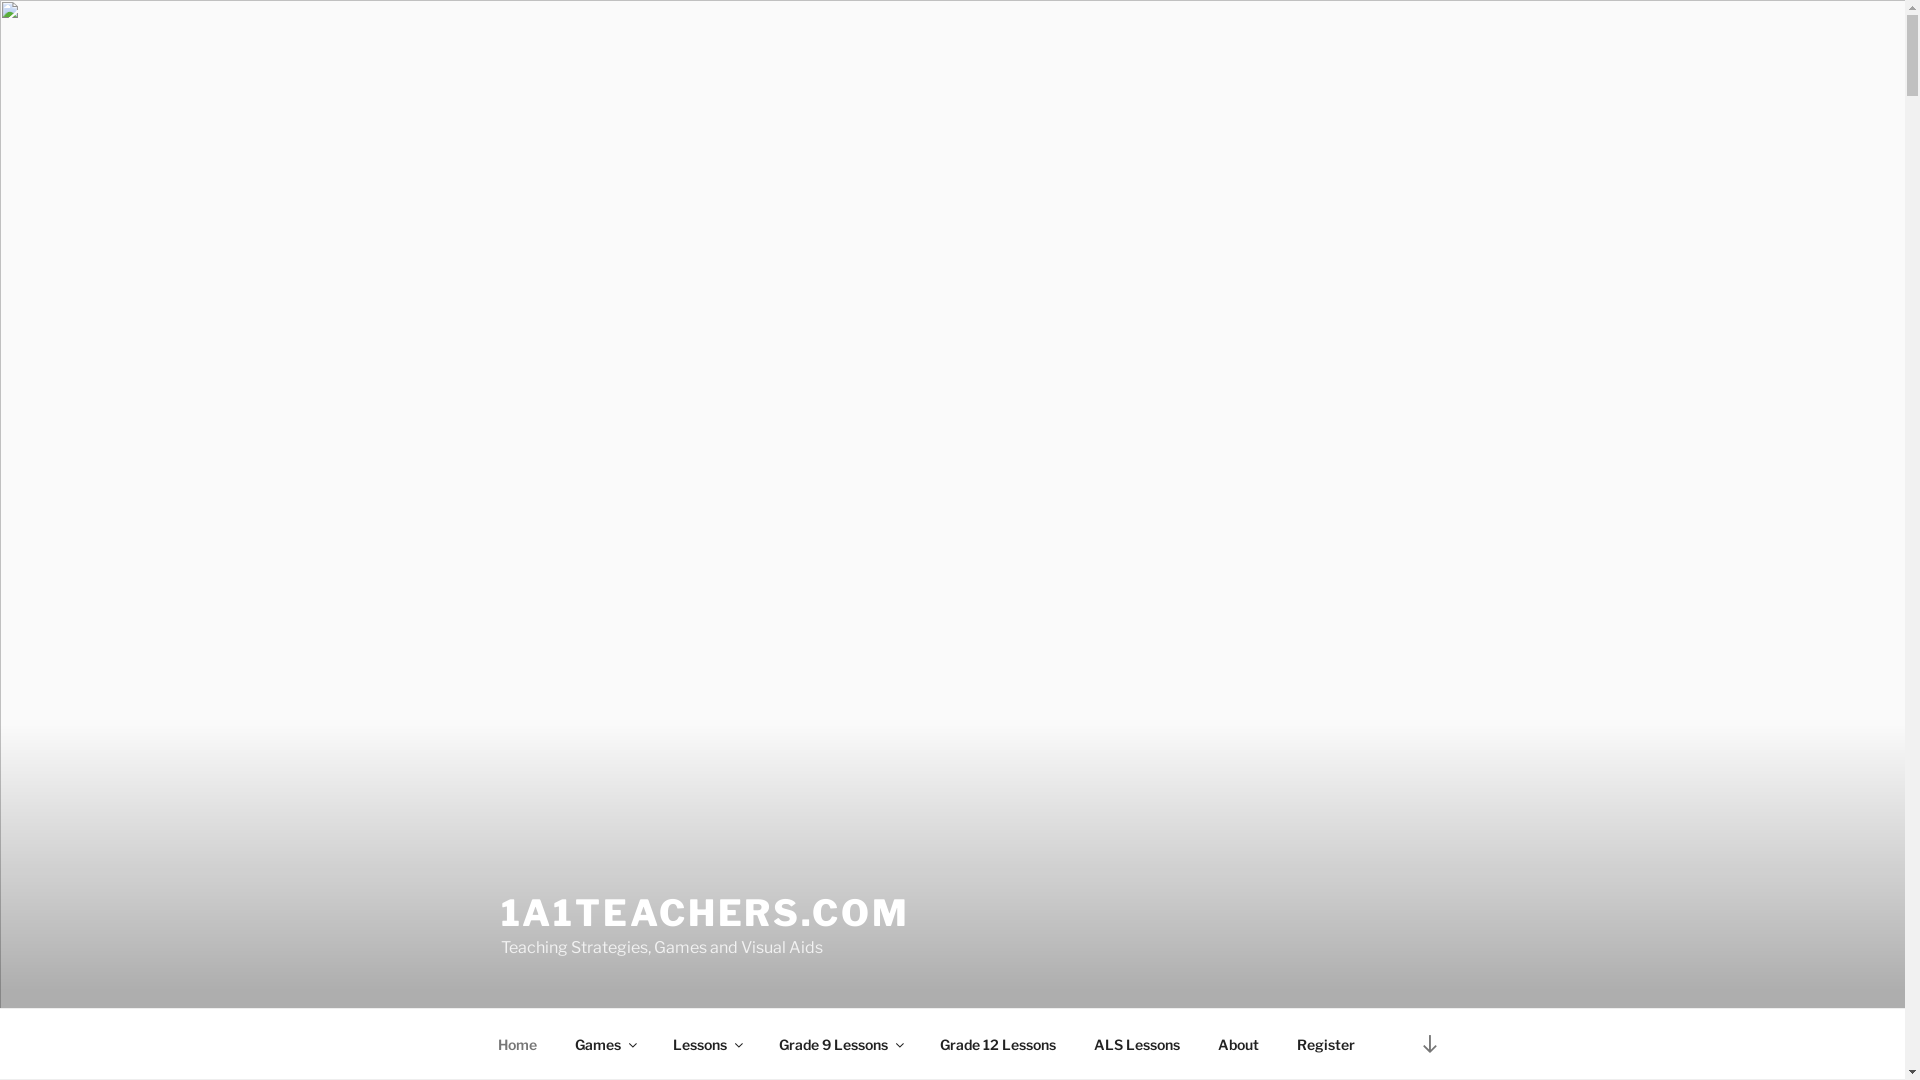 Image resolution: width=1920 pixels, height=1080 pixels. I want to click on Register, so click(1326, 1044).